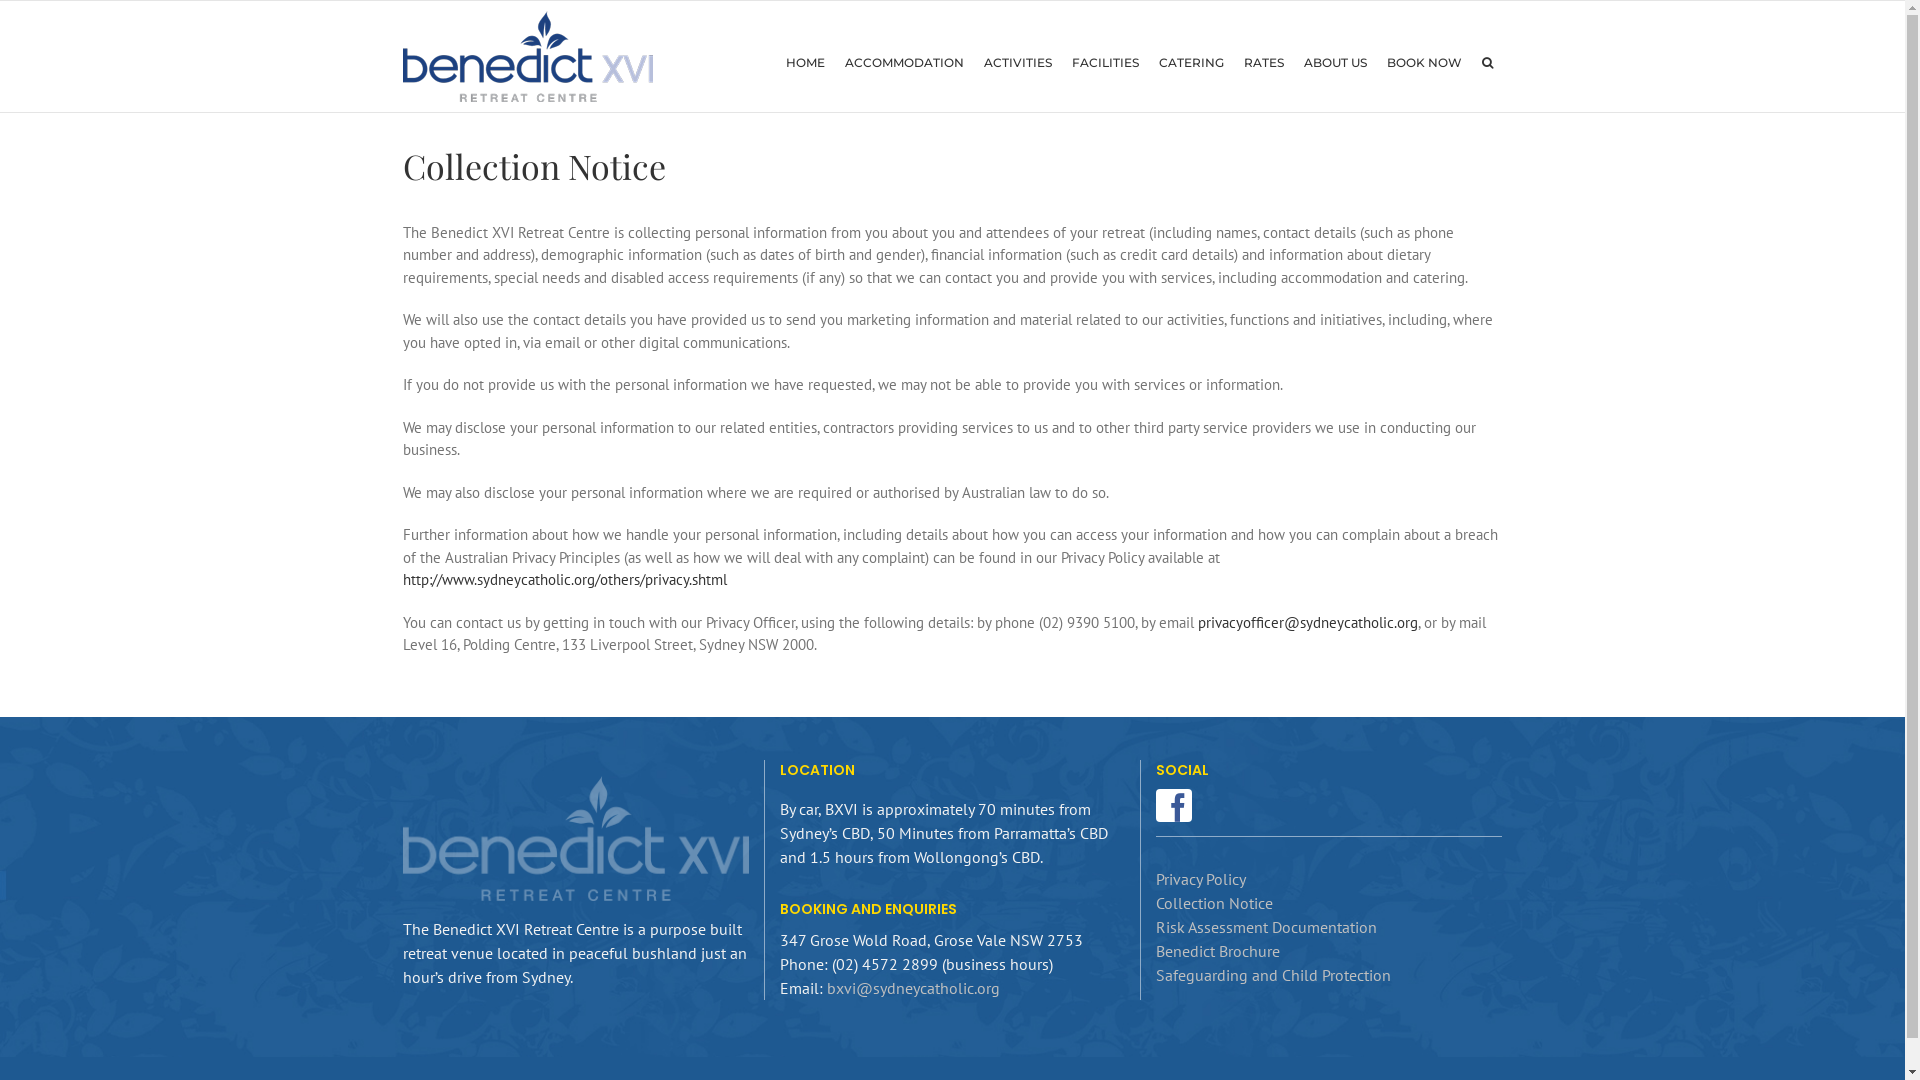 The width and height of the screenshot is (1920, 1080). What do you see at coordinates (564, 580) in the screenshot?
I see `http://www.sydneycatholic.org/others/privacy.shtml` at bounding box center [564, 580].